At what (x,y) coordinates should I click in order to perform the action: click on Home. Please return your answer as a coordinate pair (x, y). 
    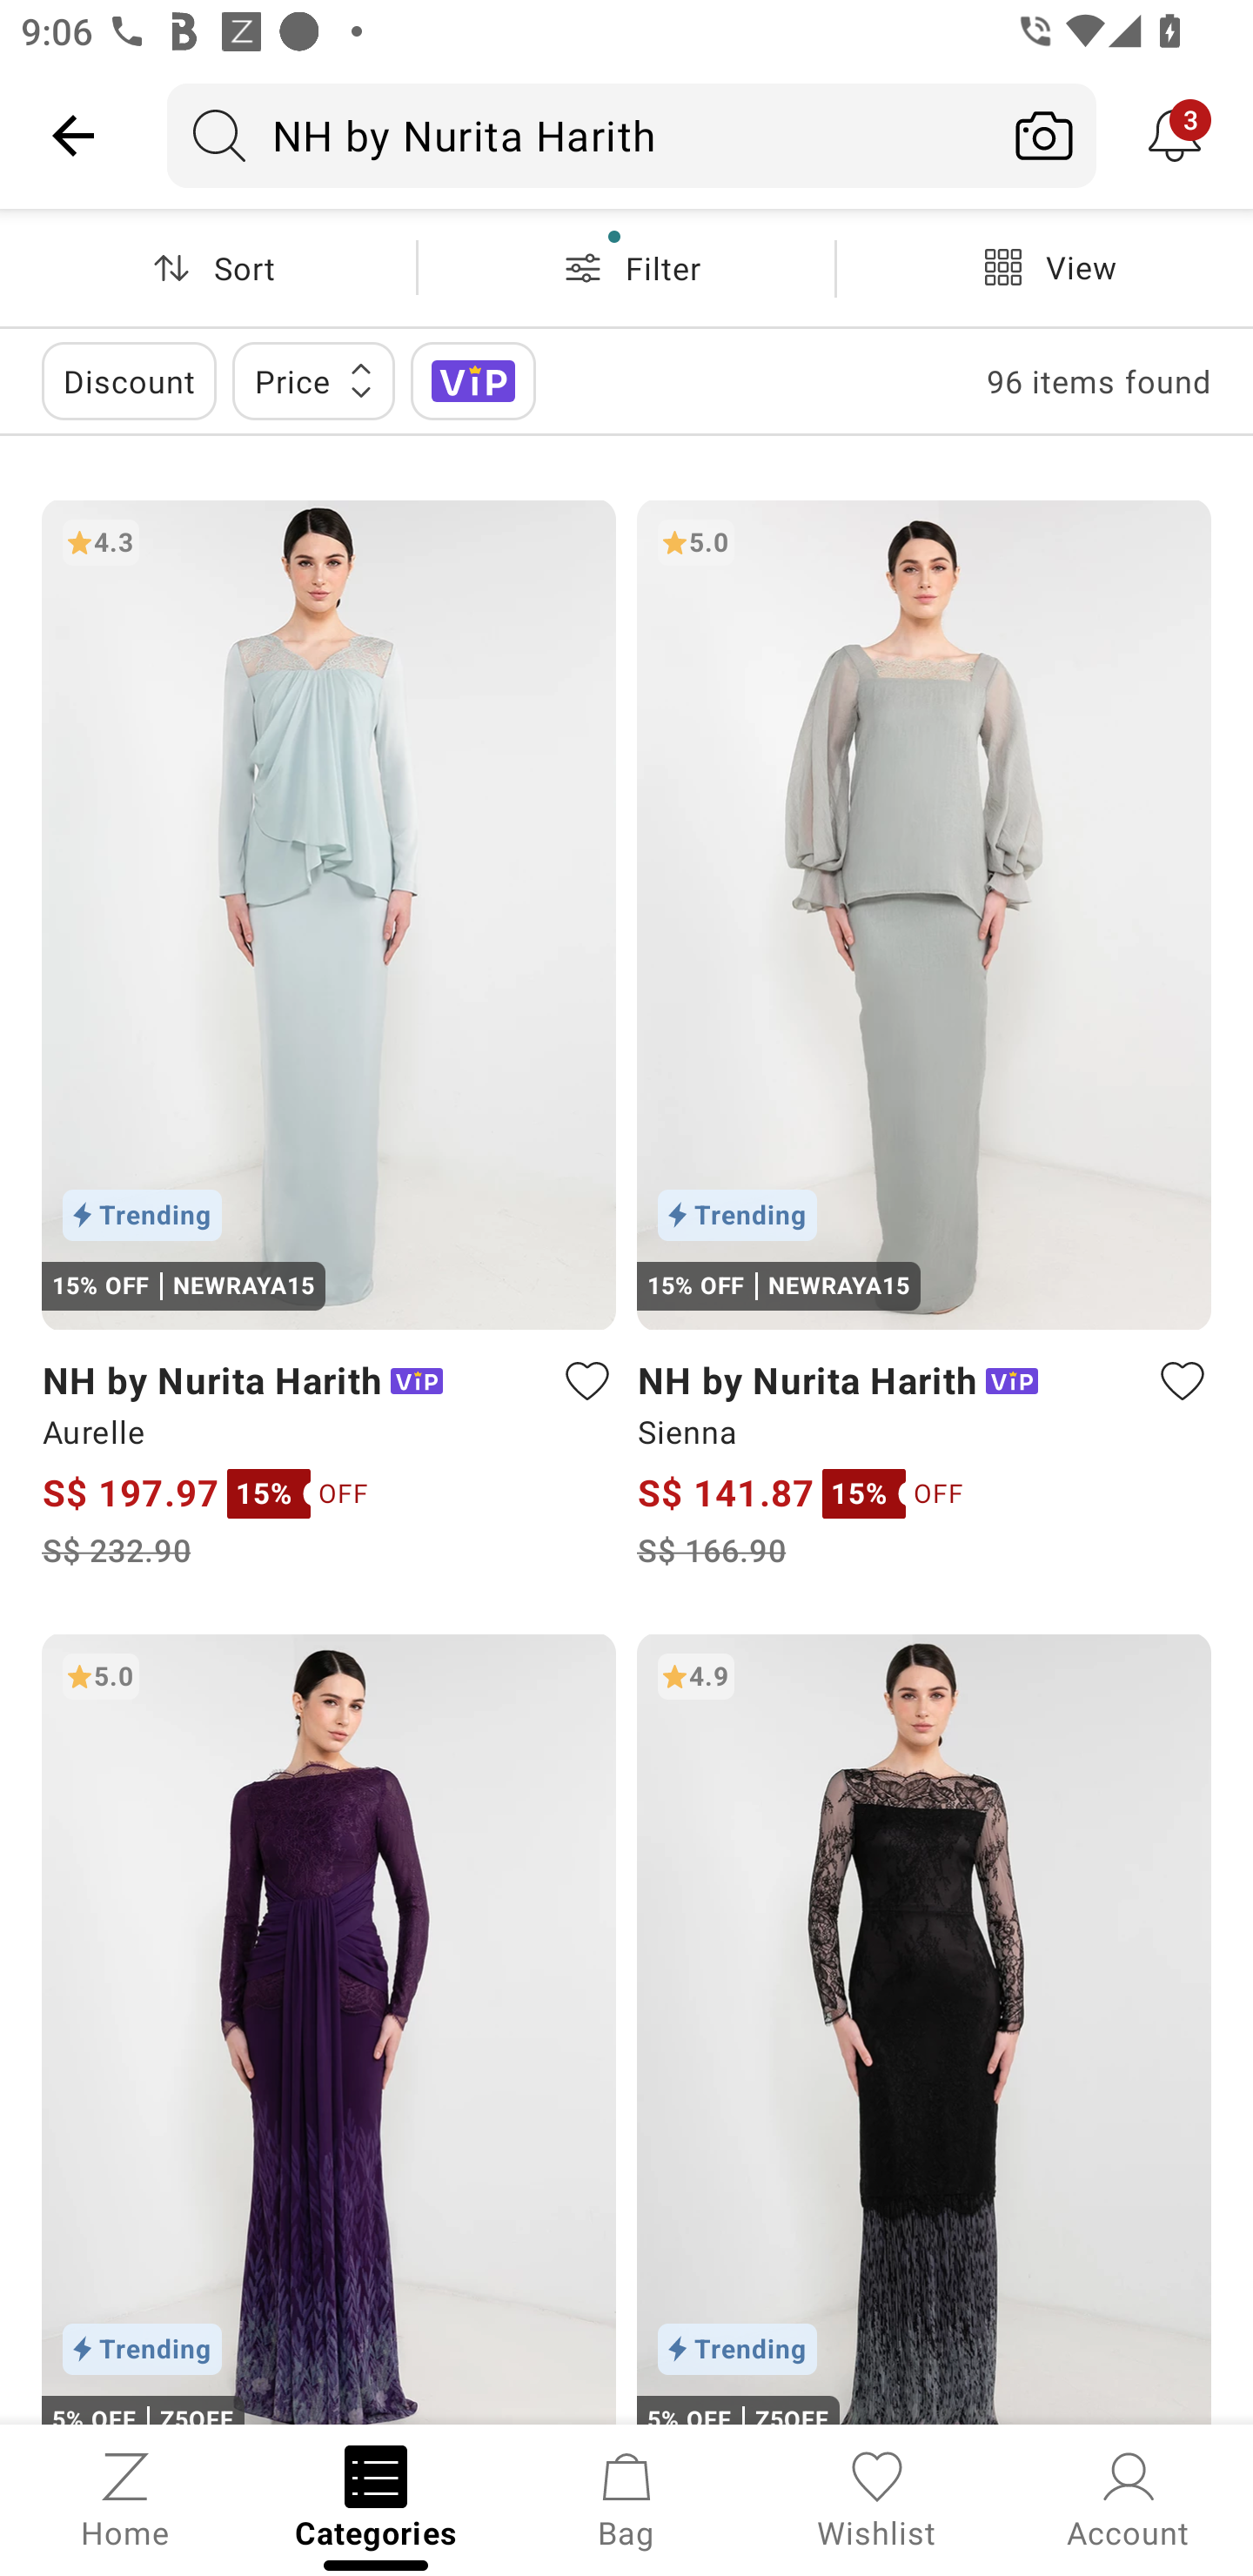
    Looking at the image, I should click on (125, 2498).